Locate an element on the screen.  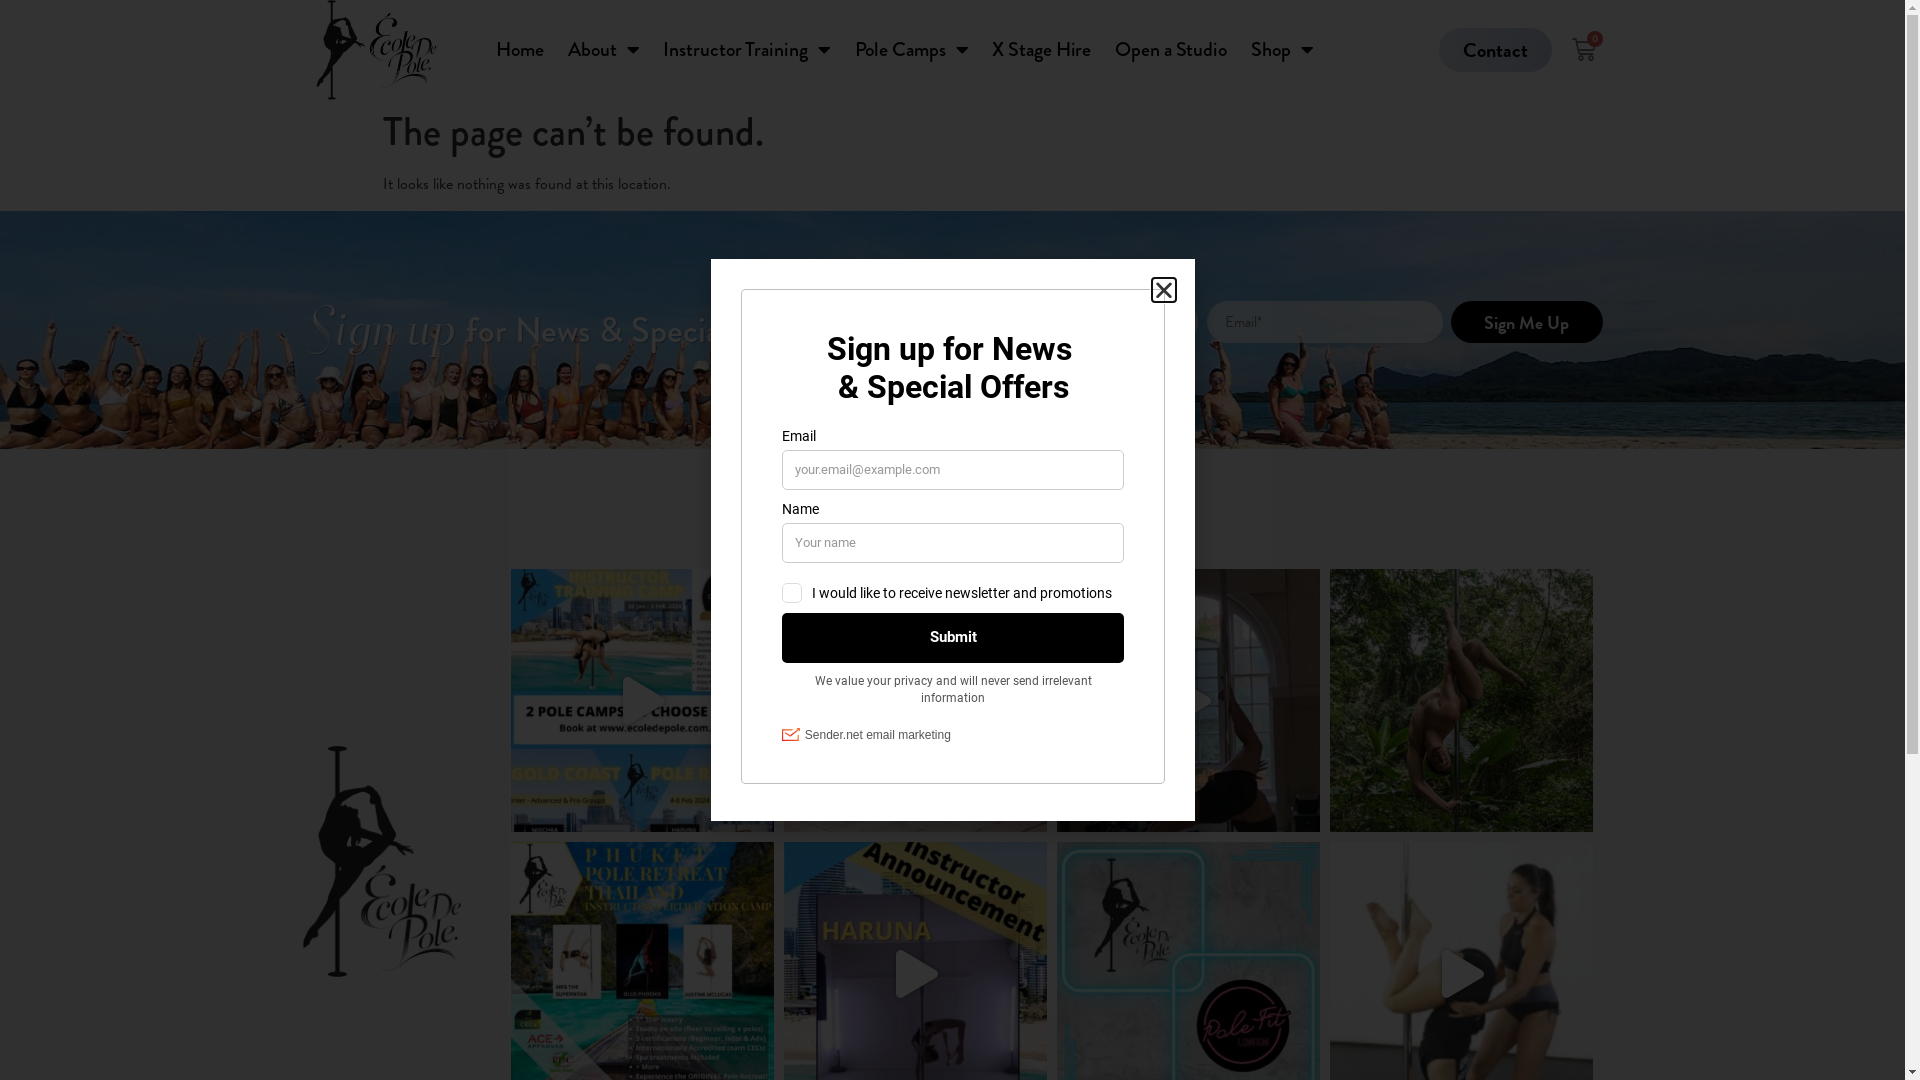
Pole Camps is located at coordinates (911, 50).